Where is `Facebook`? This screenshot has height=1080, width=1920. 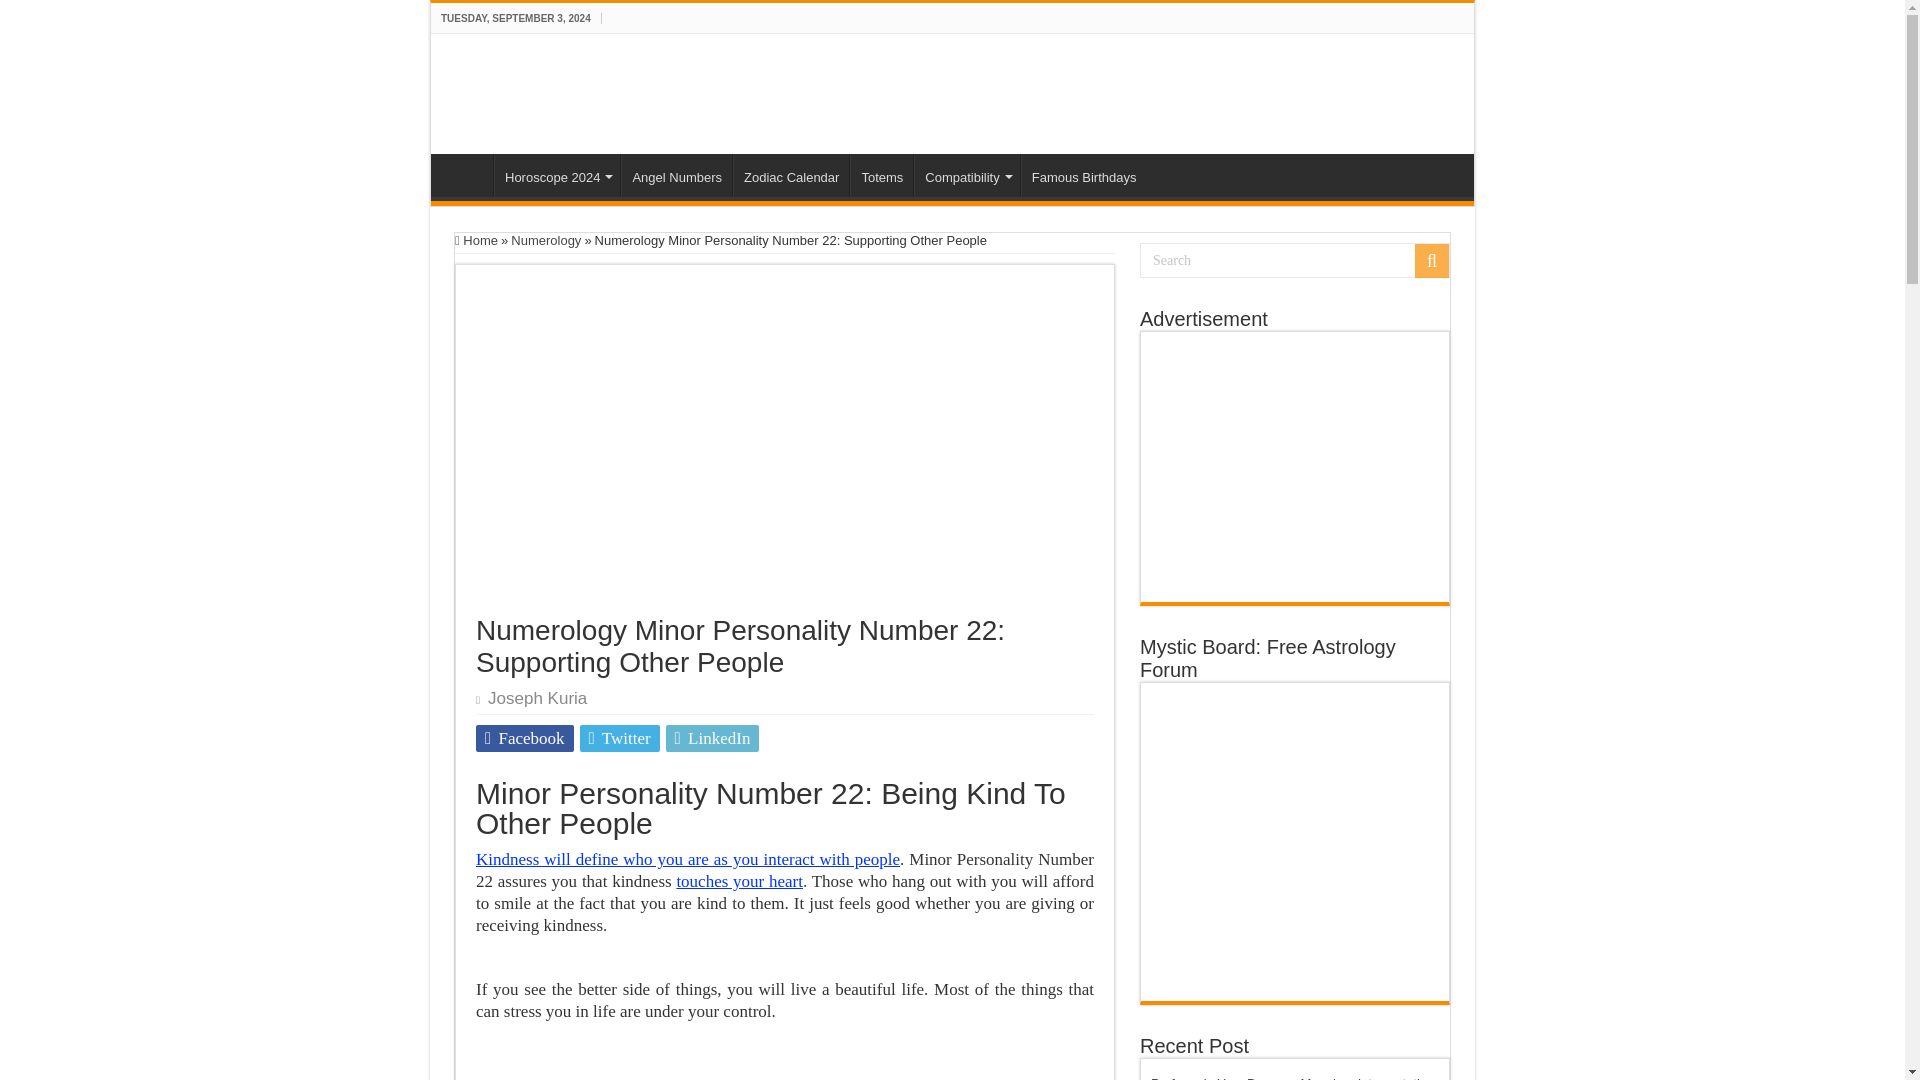 Facebook is located at coordinates (525, 738).